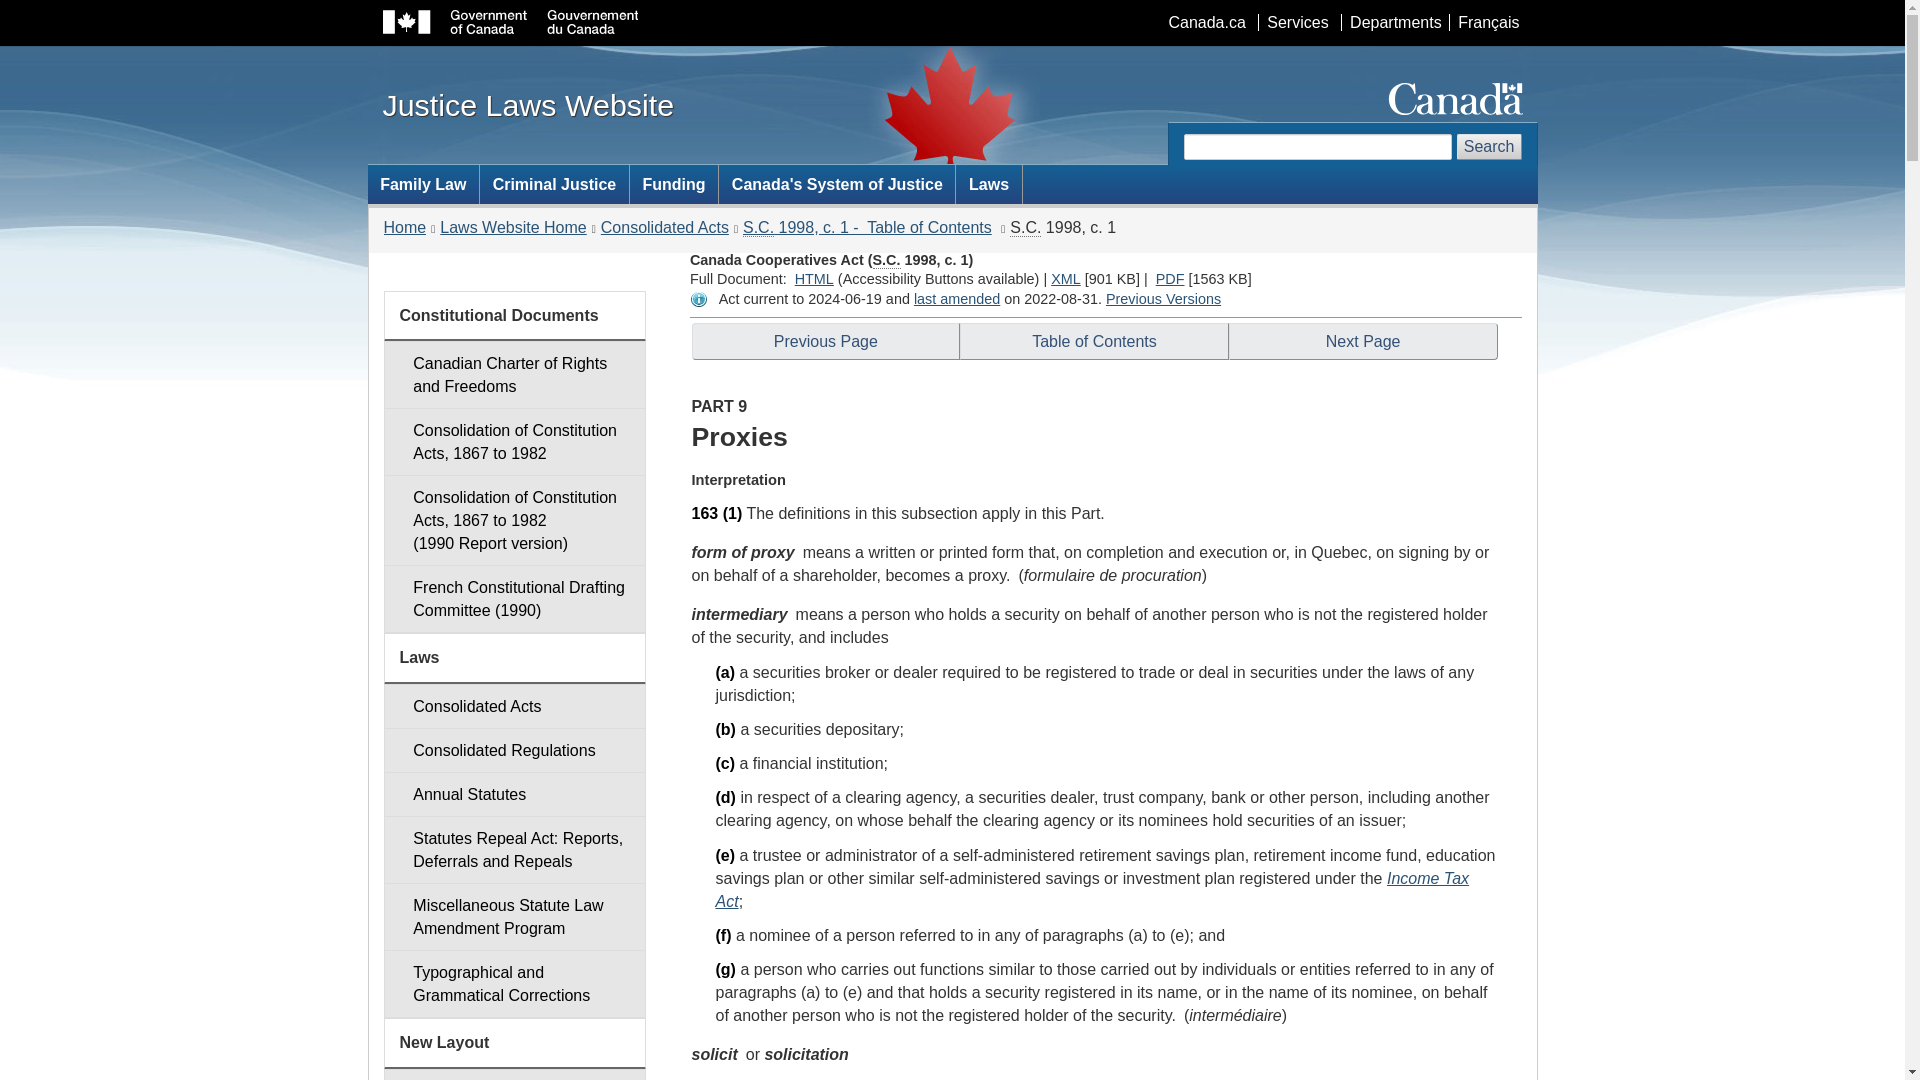 The height and width of the screenshot is (1080, 1920). Describe the element at coordinates (1170, 279) in the screenshot. I see `Family Law` at that location.